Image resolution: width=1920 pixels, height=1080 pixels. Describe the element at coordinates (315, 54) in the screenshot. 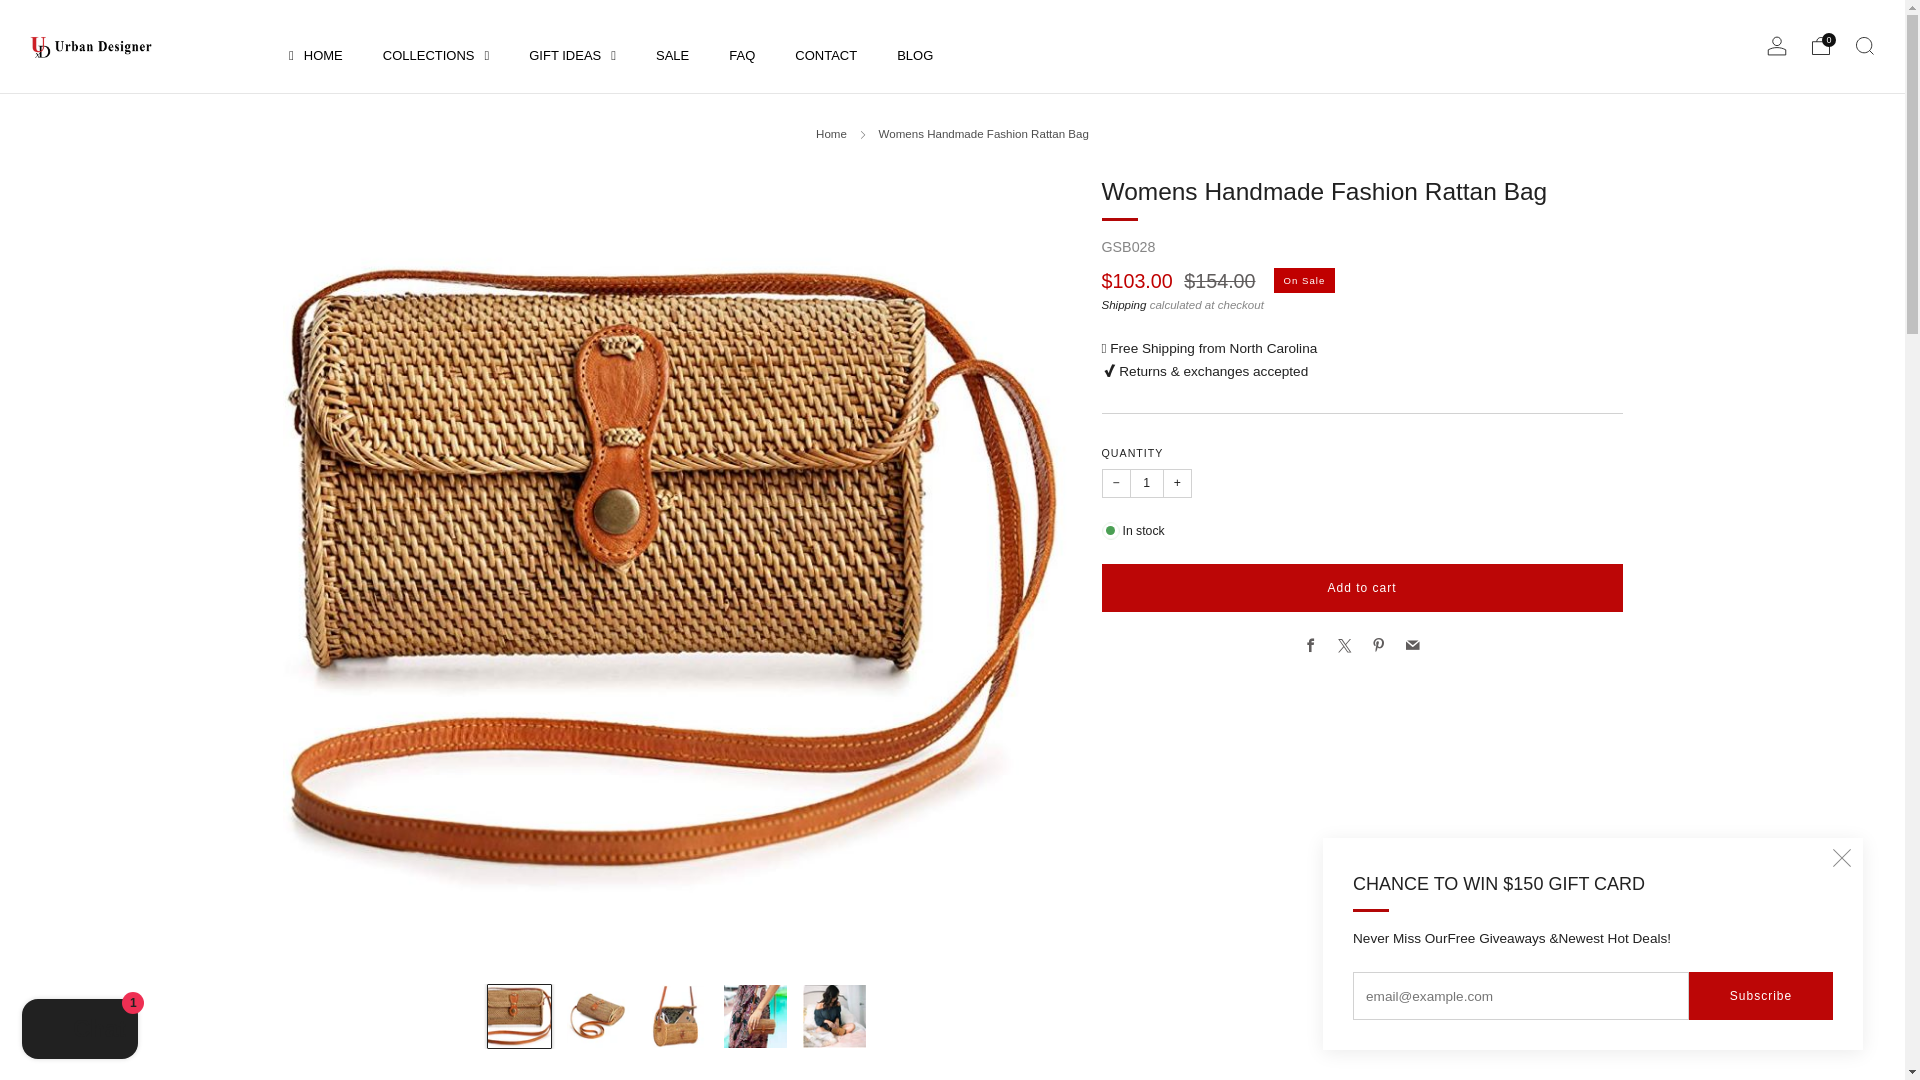

I see `HOME` at that location.